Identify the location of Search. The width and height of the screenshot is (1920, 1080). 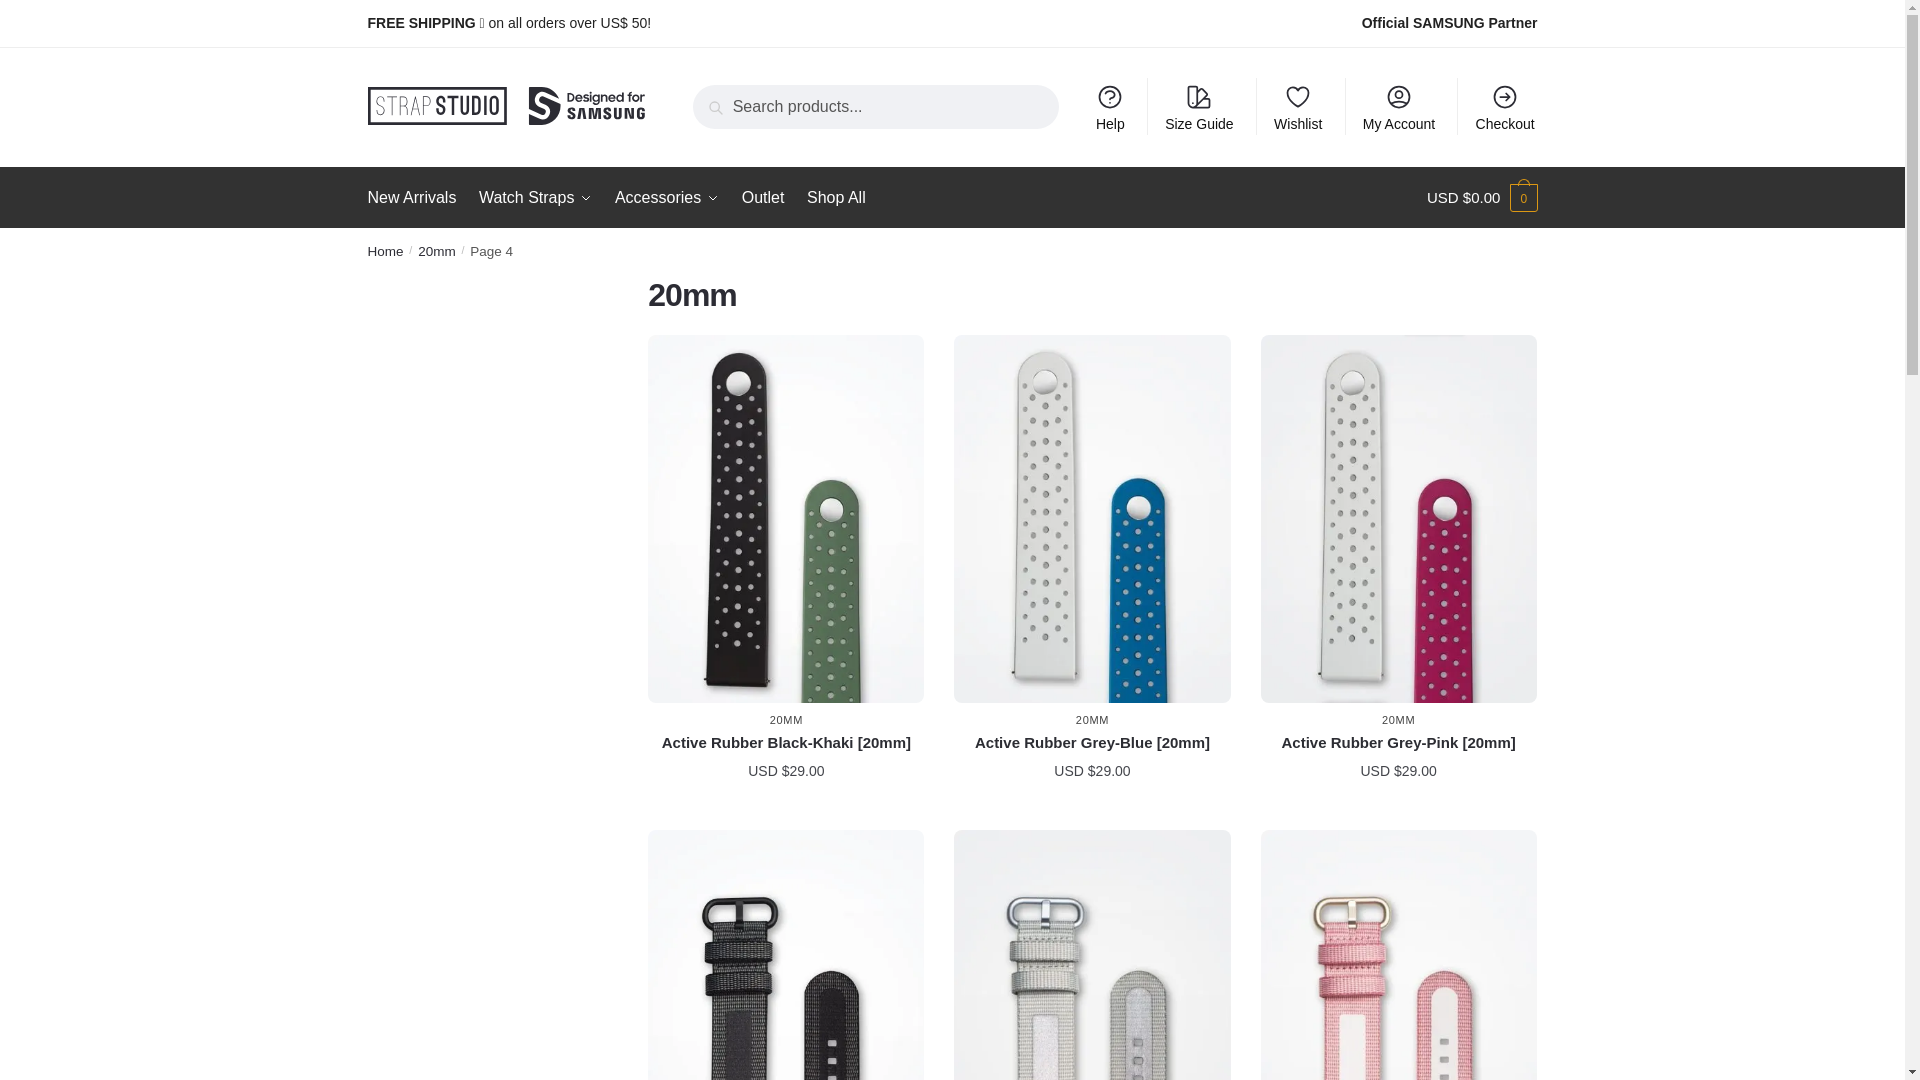
(724, 99).